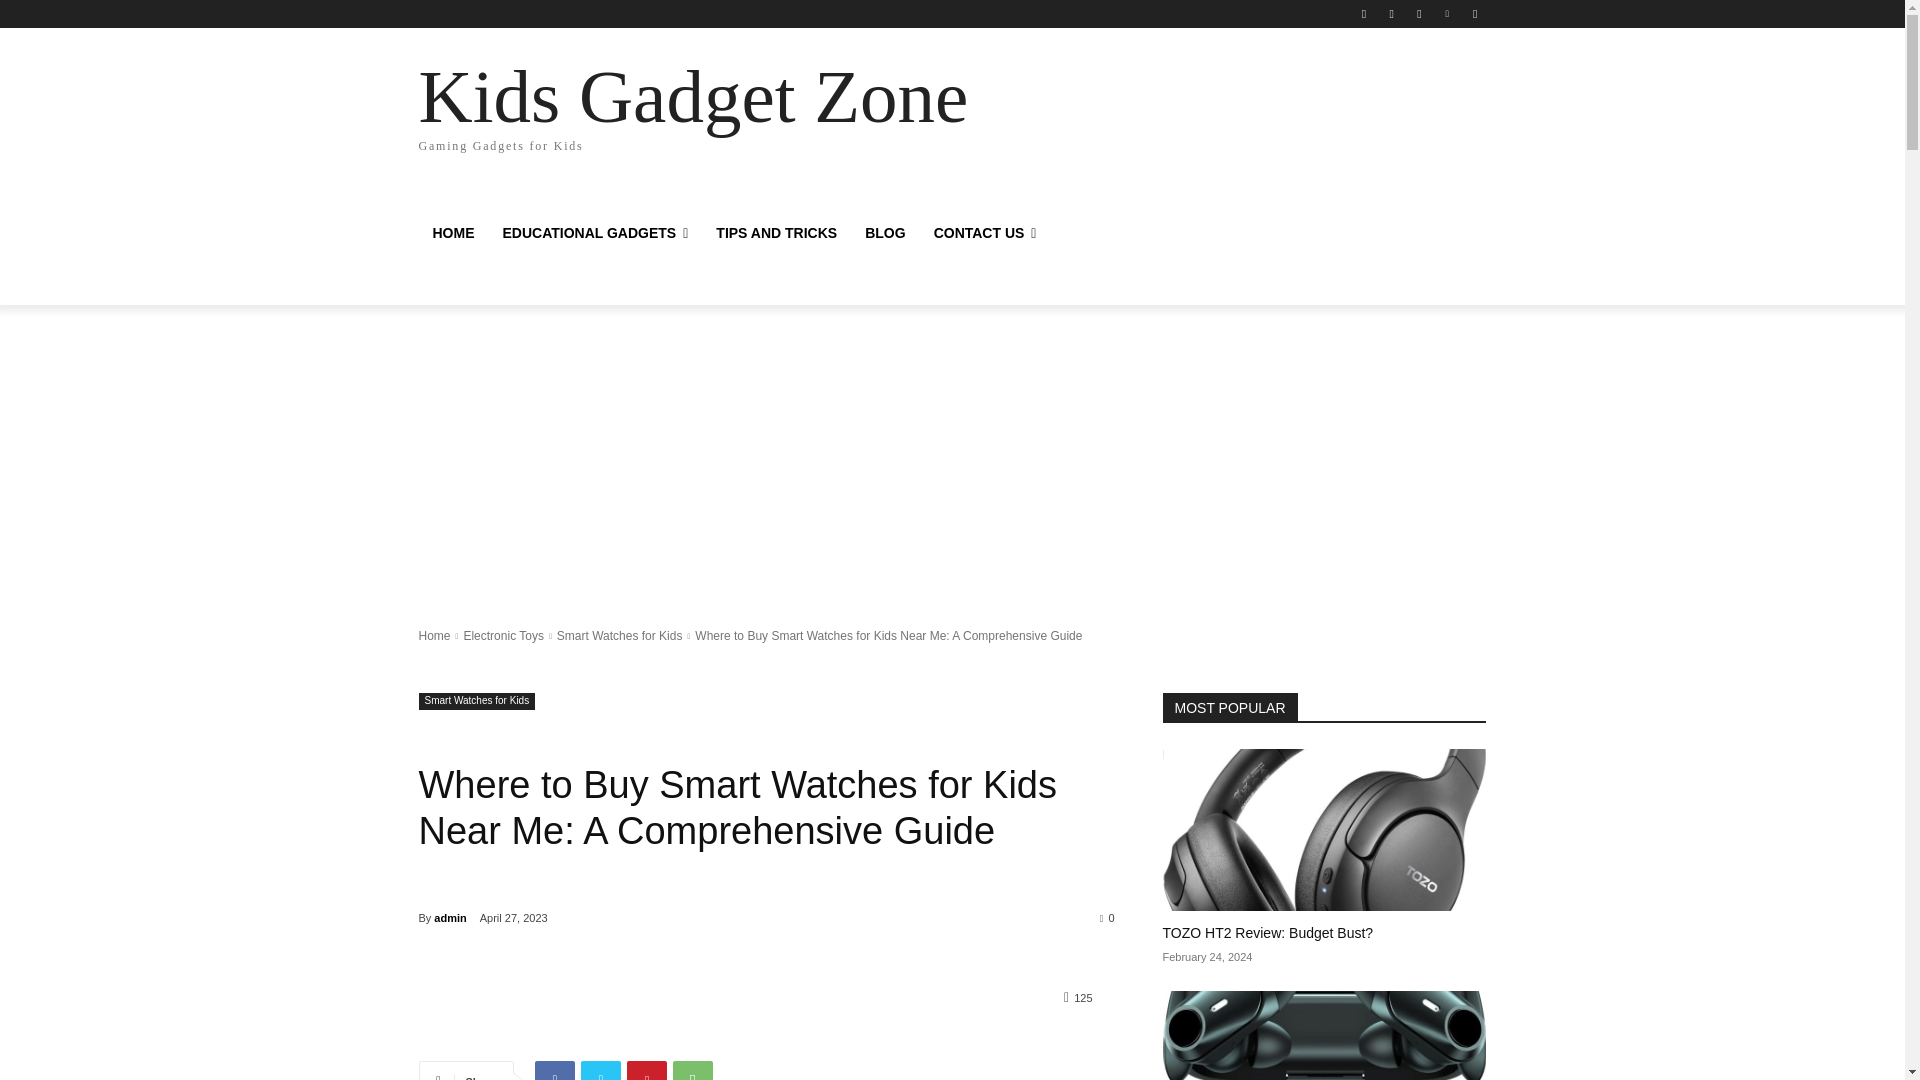 The image size is (1920, 1080). Describe the element at coordinates (502, 635) in the screenshot. I see `View all posts in Electronic Toys` at that location.